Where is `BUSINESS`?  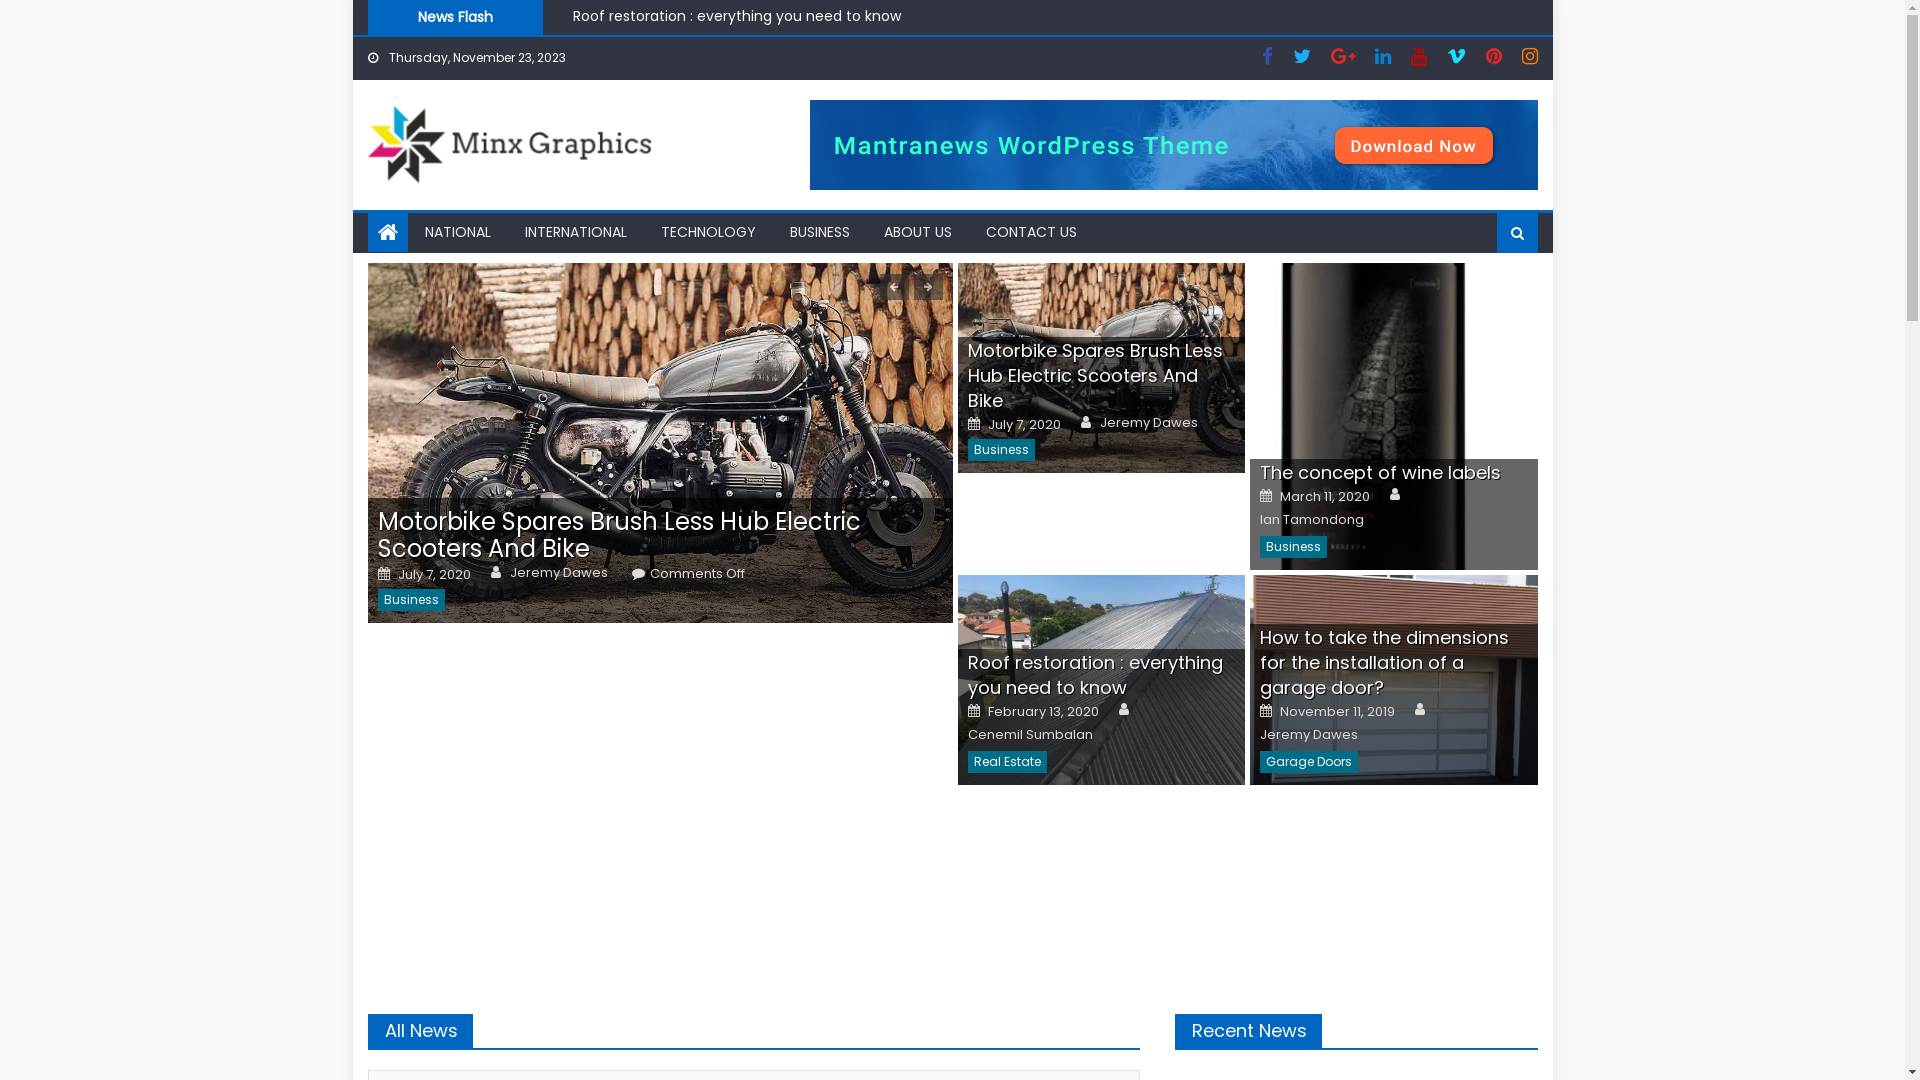 BUSINESS is located at coordinates (819, 232).